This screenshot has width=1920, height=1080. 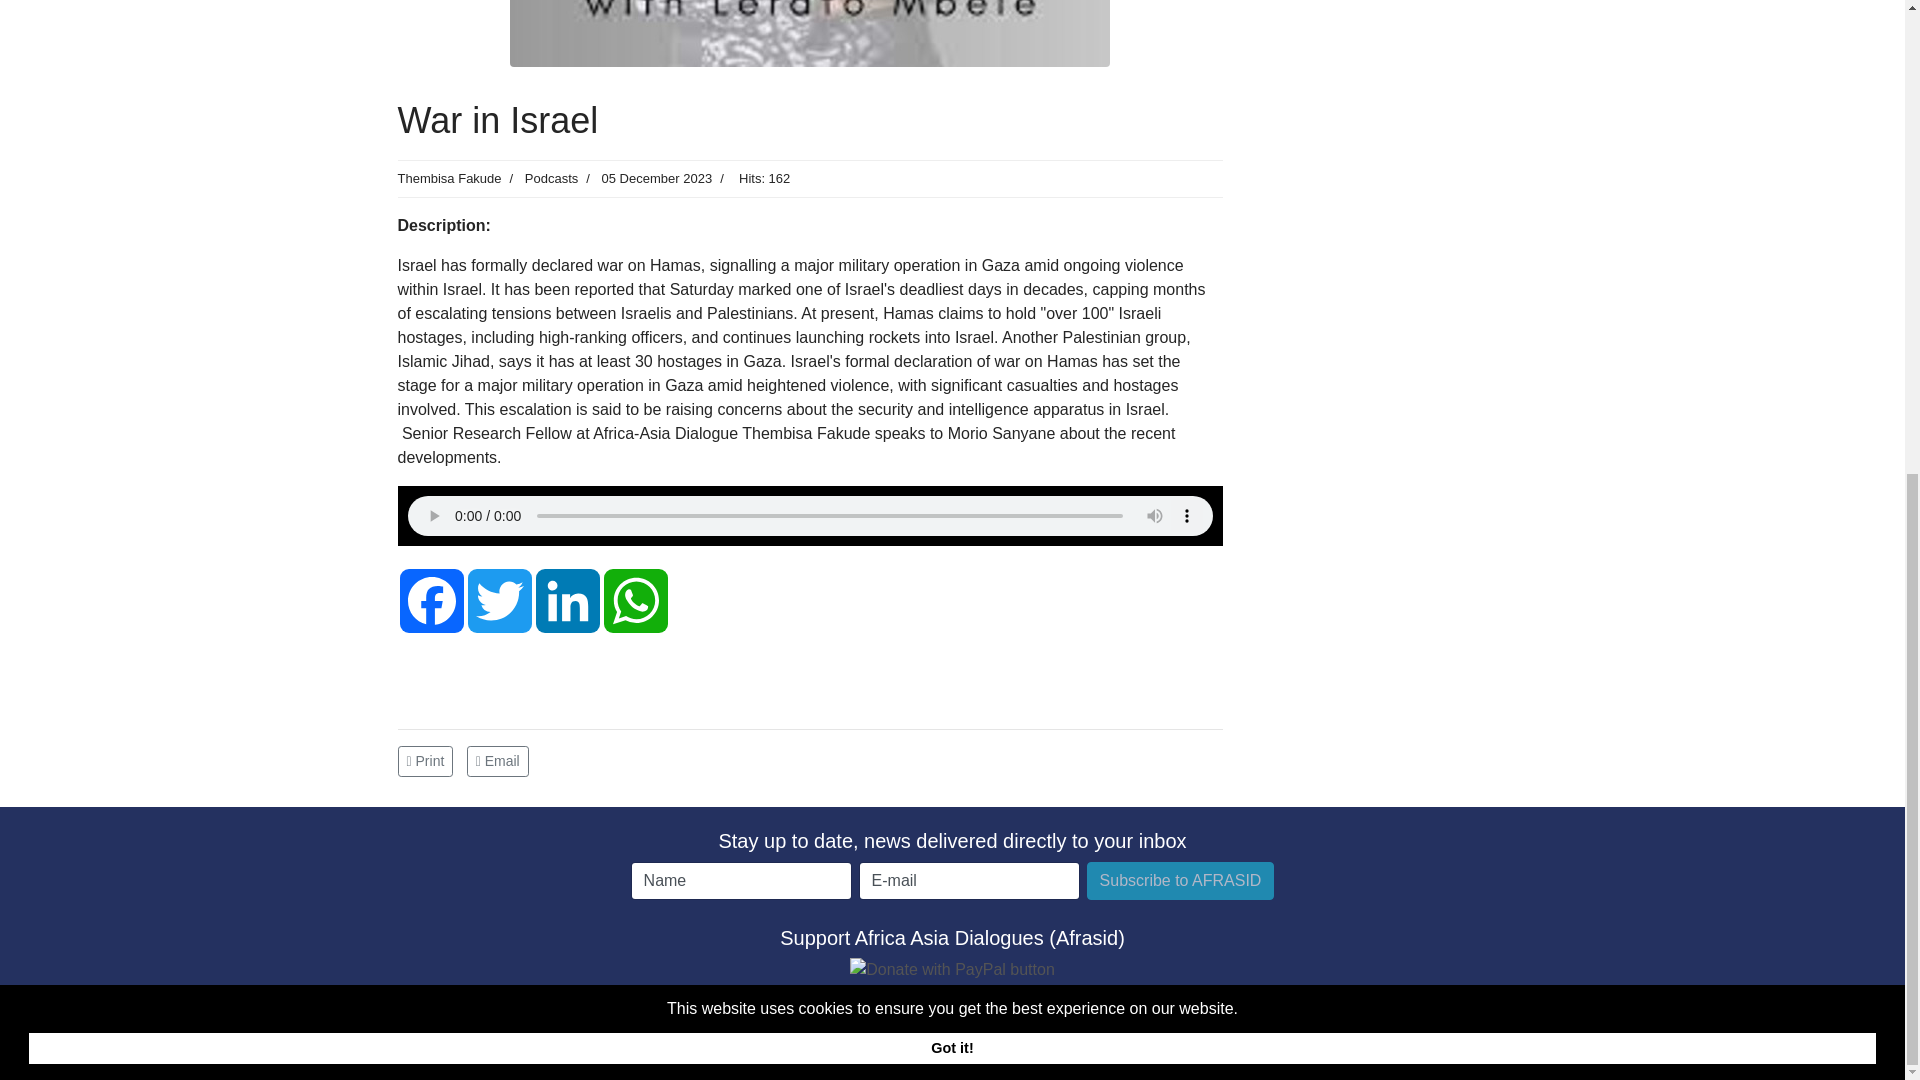 I want to click on PayPal - The safer, easier way to pay online!, so click(x=952, y=969).